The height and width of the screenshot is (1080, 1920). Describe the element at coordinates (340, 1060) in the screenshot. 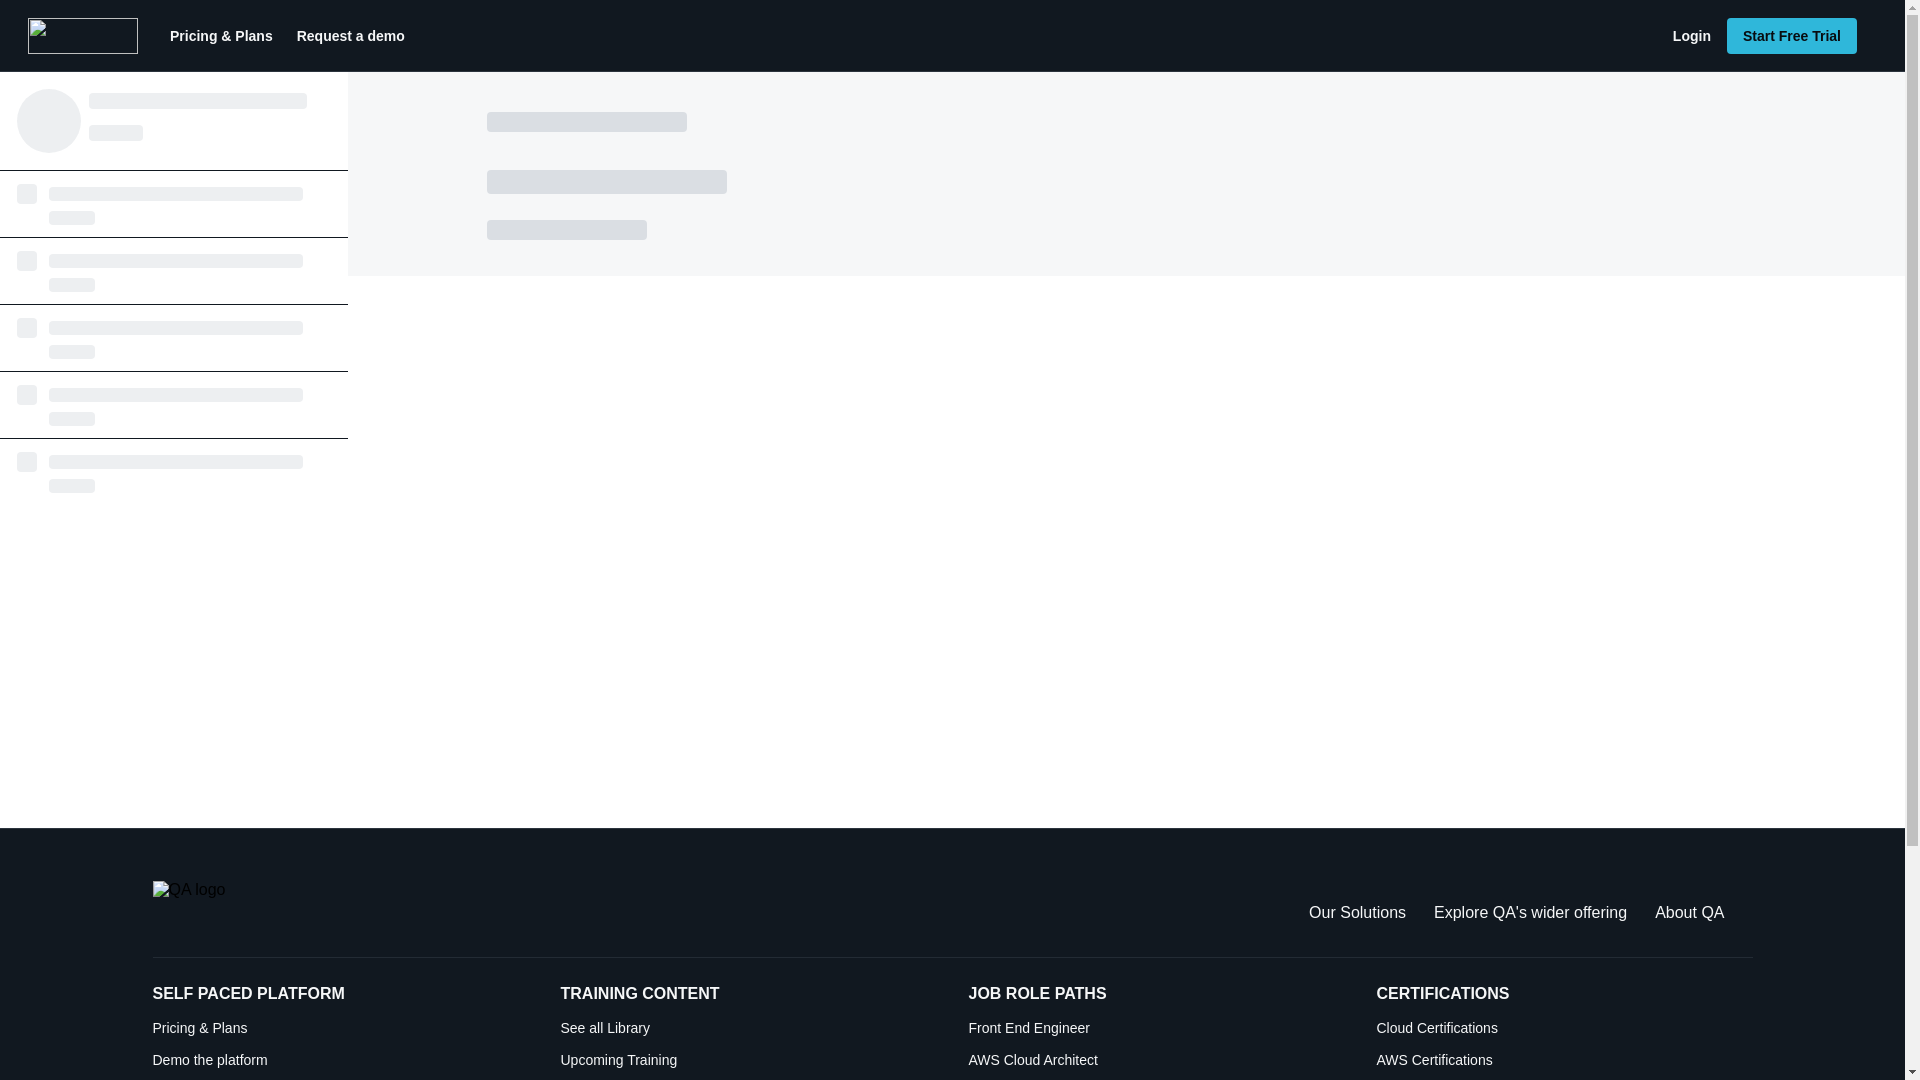

I see `Demo the platform` at that location.